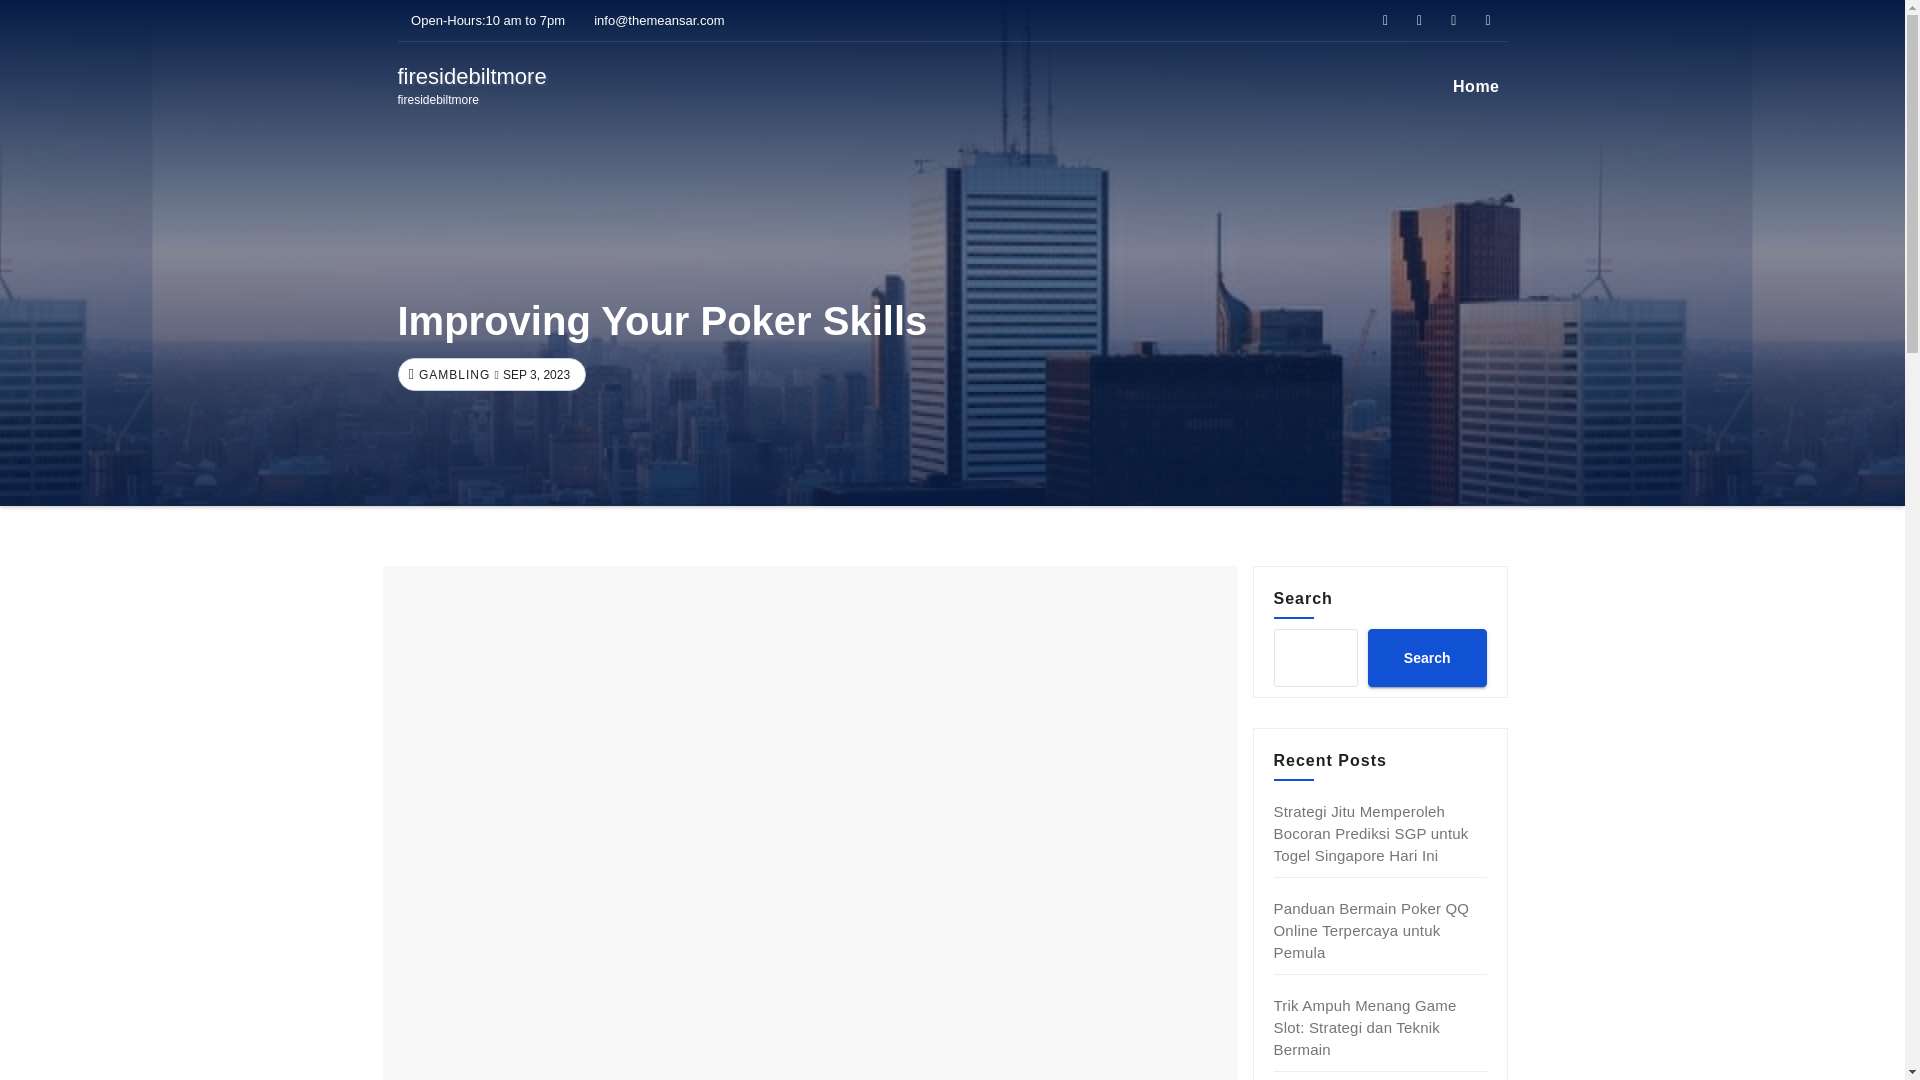 Image resolution: width=1920 pixels, height=1080 pixels. I want to click on GAMBLING, so click(452, 375).